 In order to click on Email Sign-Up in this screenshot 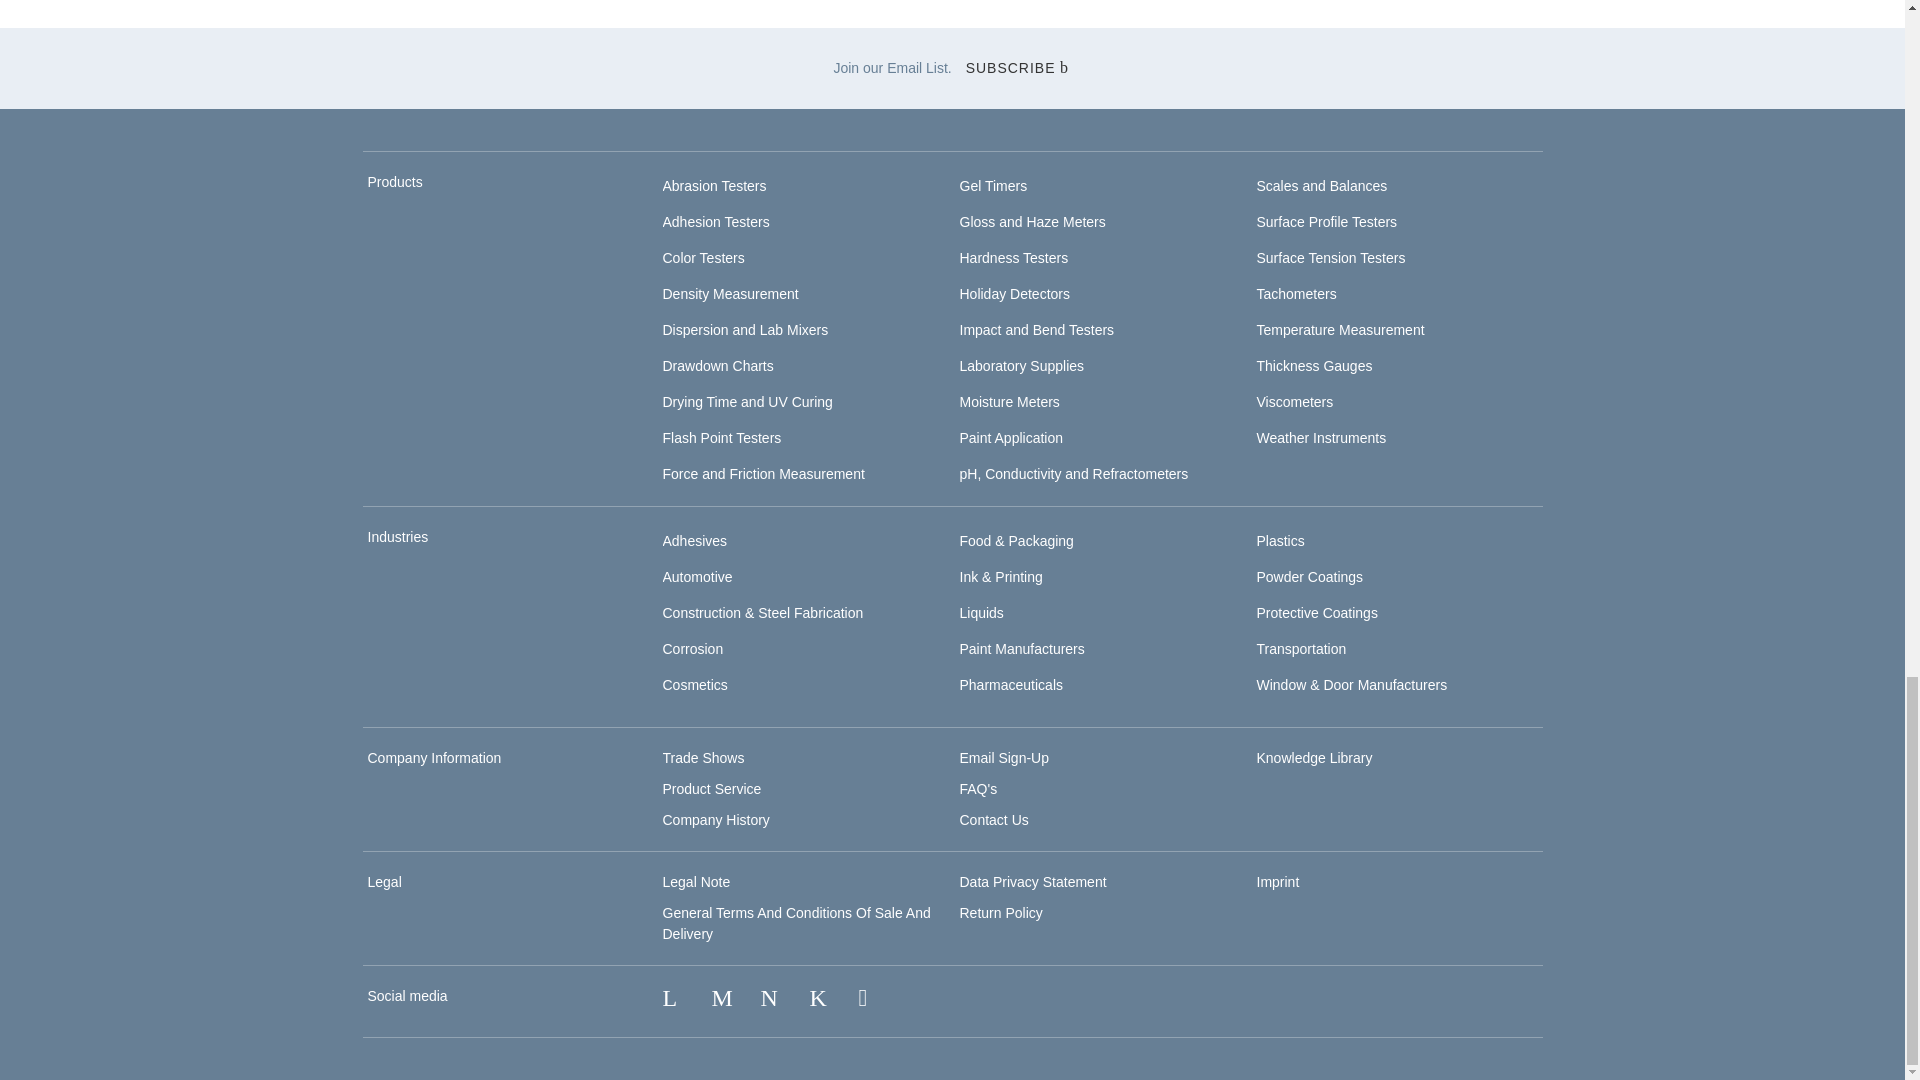, I will do `click(1004, 757)`.